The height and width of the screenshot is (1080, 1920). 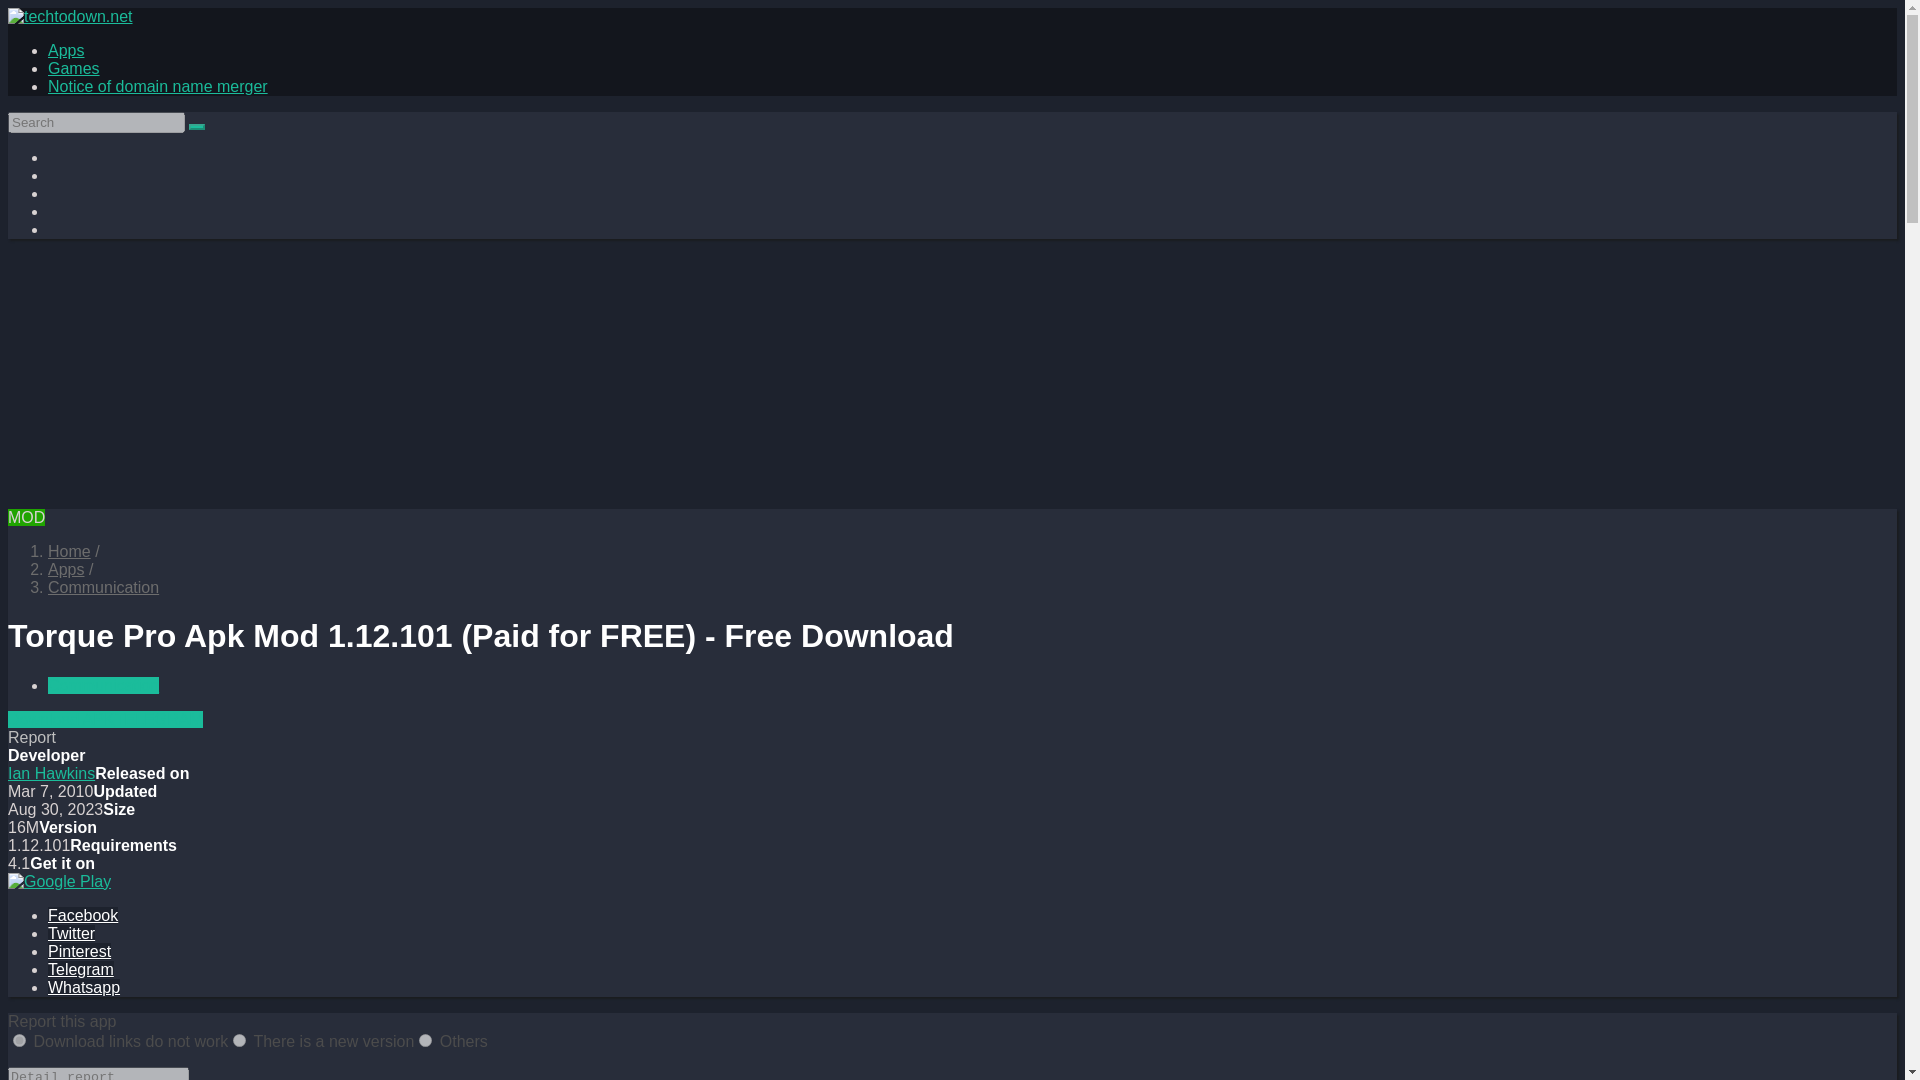 What do you see at coordinates (66, 50) in the screenshot?
I see `Apps` at bounding box center [66, 50].